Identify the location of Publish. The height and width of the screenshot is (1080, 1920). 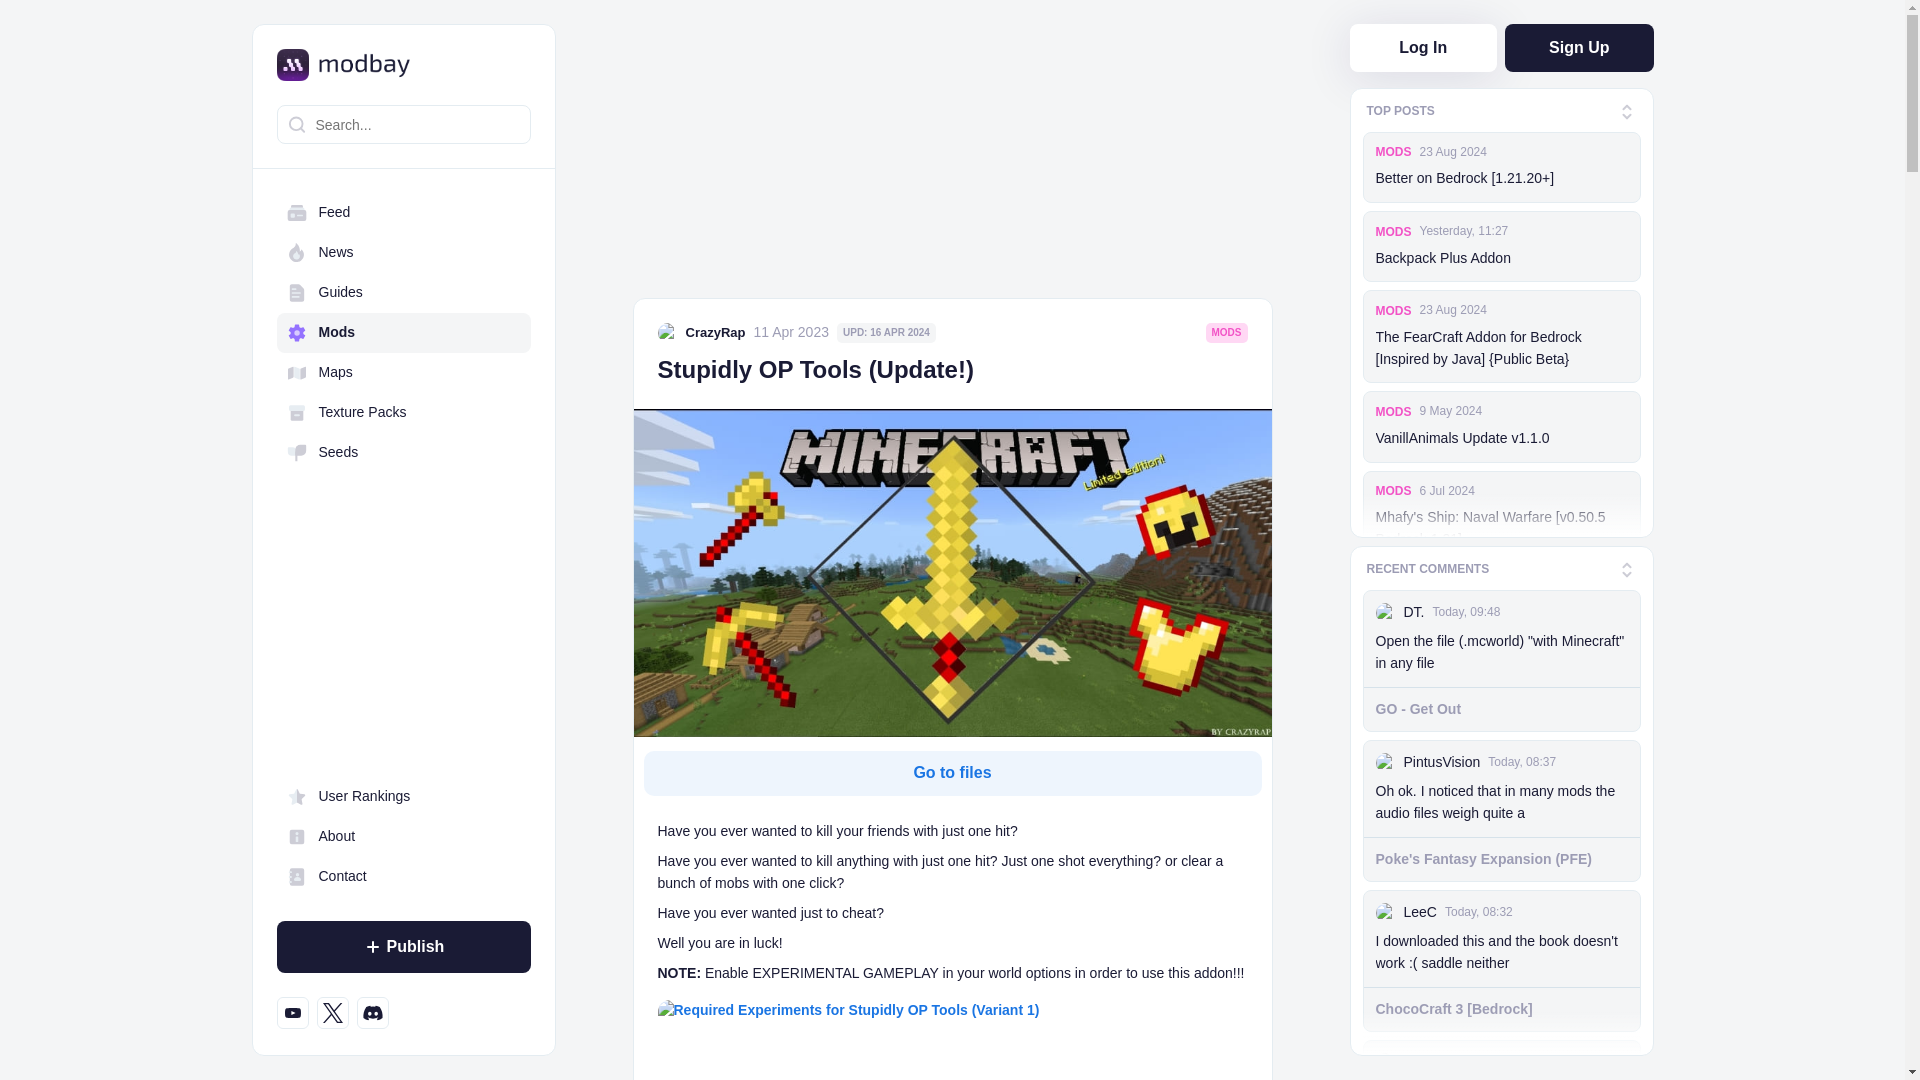
(402, 947).